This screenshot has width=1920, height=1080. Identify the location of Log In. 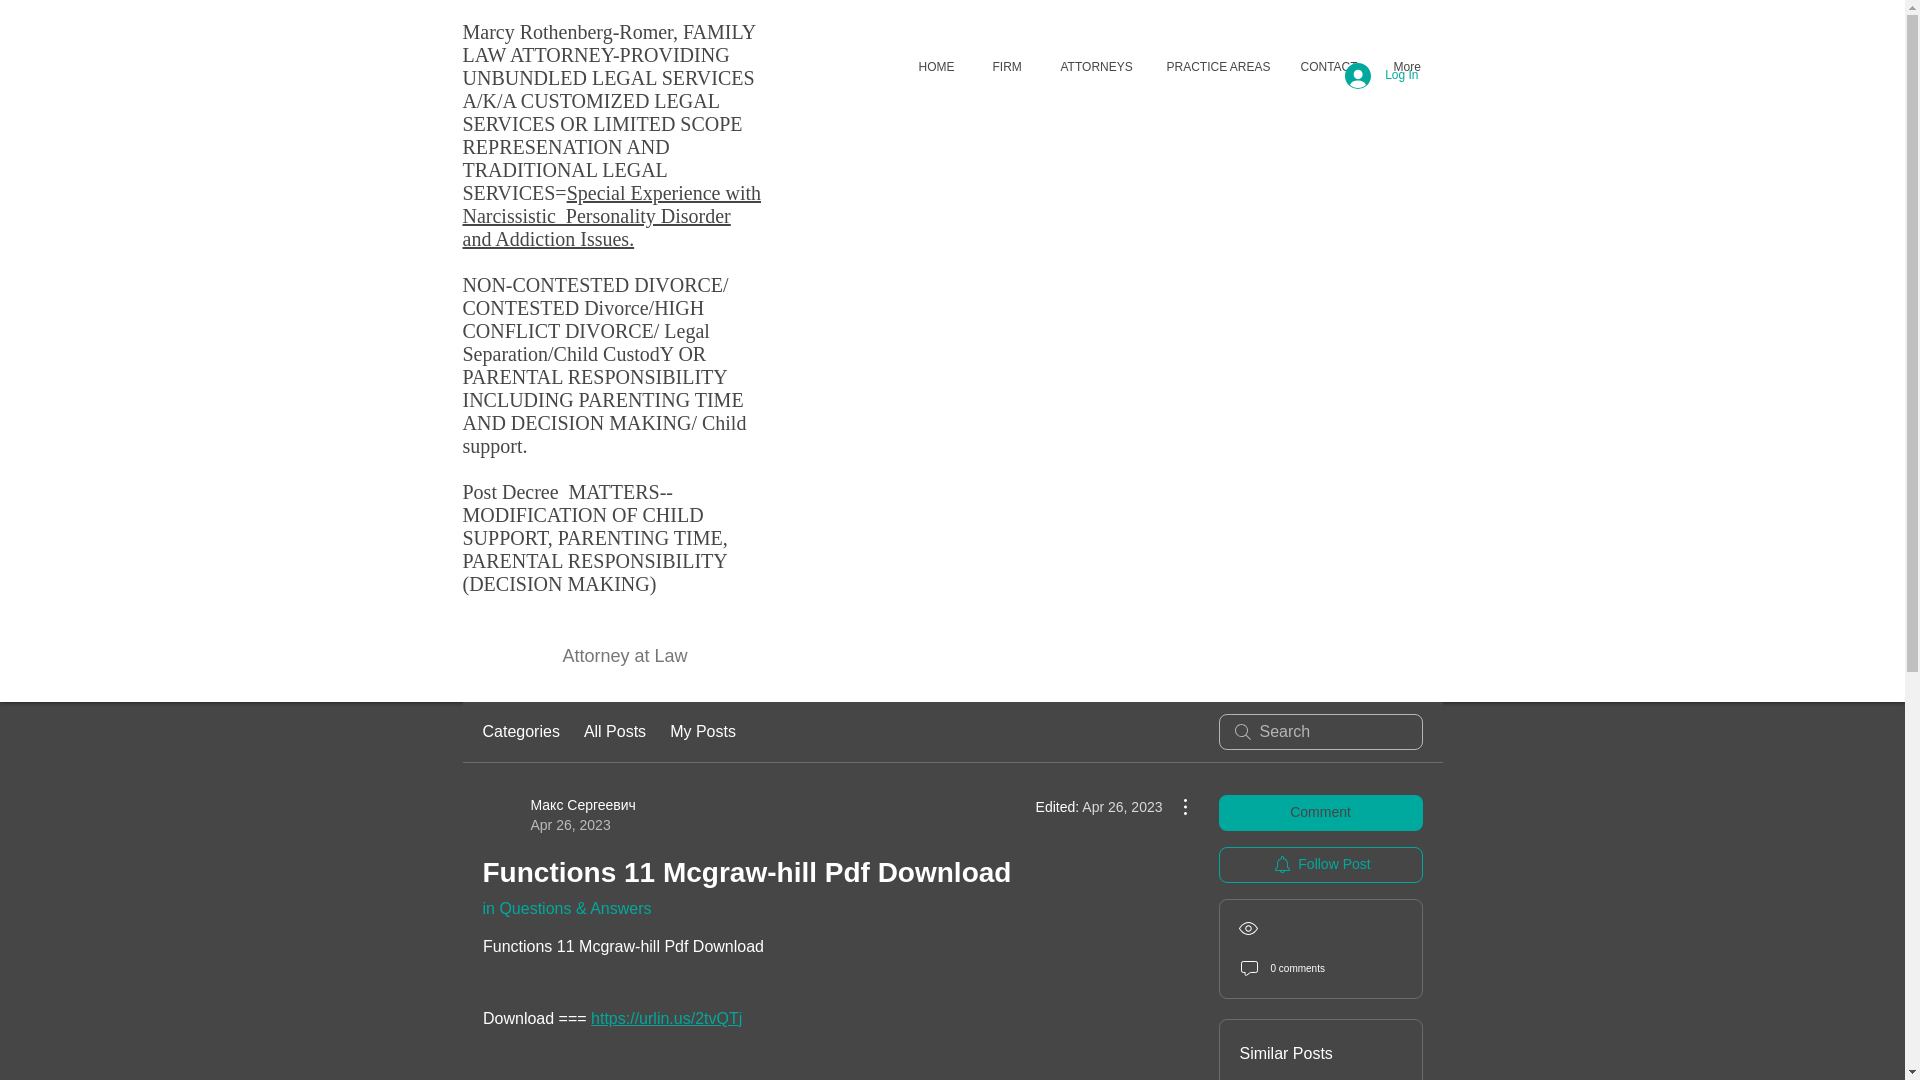
(1381, 76).